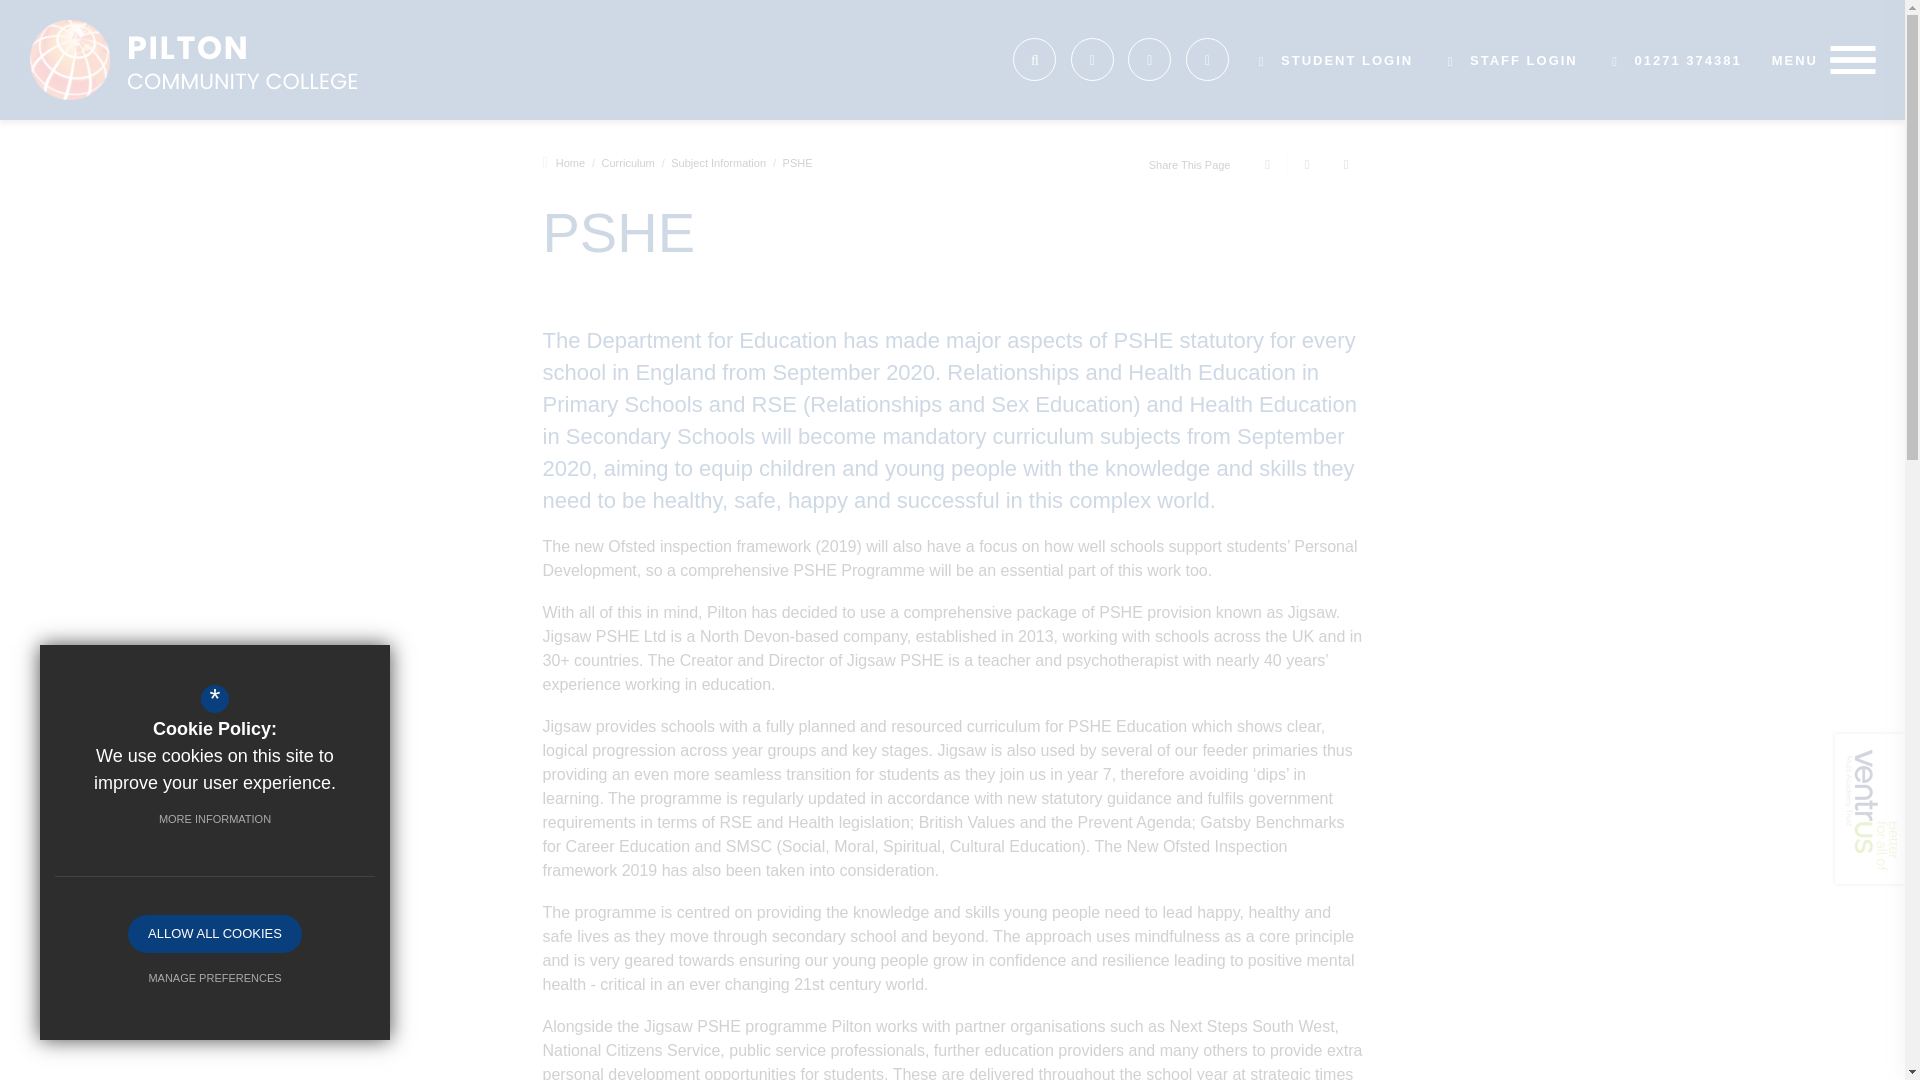 This screenshot has height=1080, width=1920. Describe the element at coordinates (1824, 60) in the screenshot. I see `MENU` at that location.